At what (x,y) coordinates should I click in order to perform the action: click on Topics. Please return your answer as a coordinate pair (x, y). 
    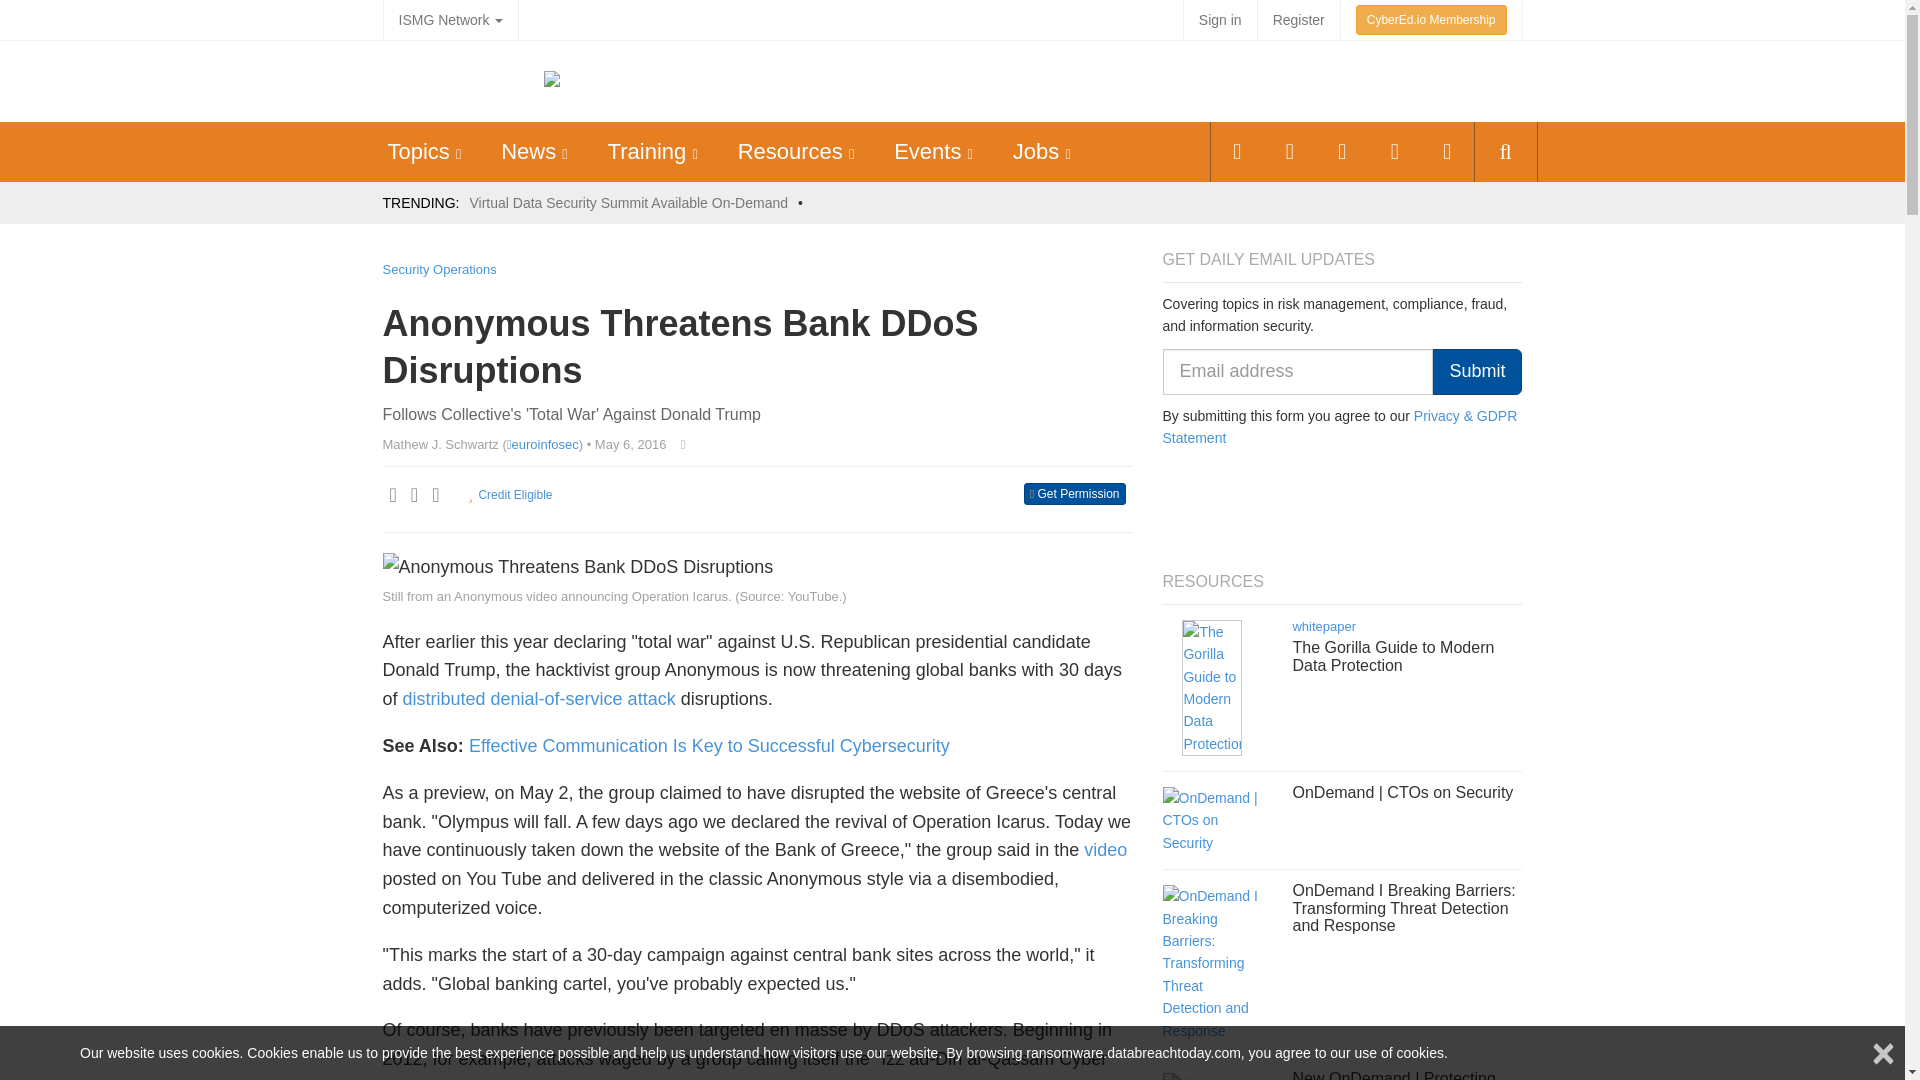
    Looking at the image, I should click on (418, 152).